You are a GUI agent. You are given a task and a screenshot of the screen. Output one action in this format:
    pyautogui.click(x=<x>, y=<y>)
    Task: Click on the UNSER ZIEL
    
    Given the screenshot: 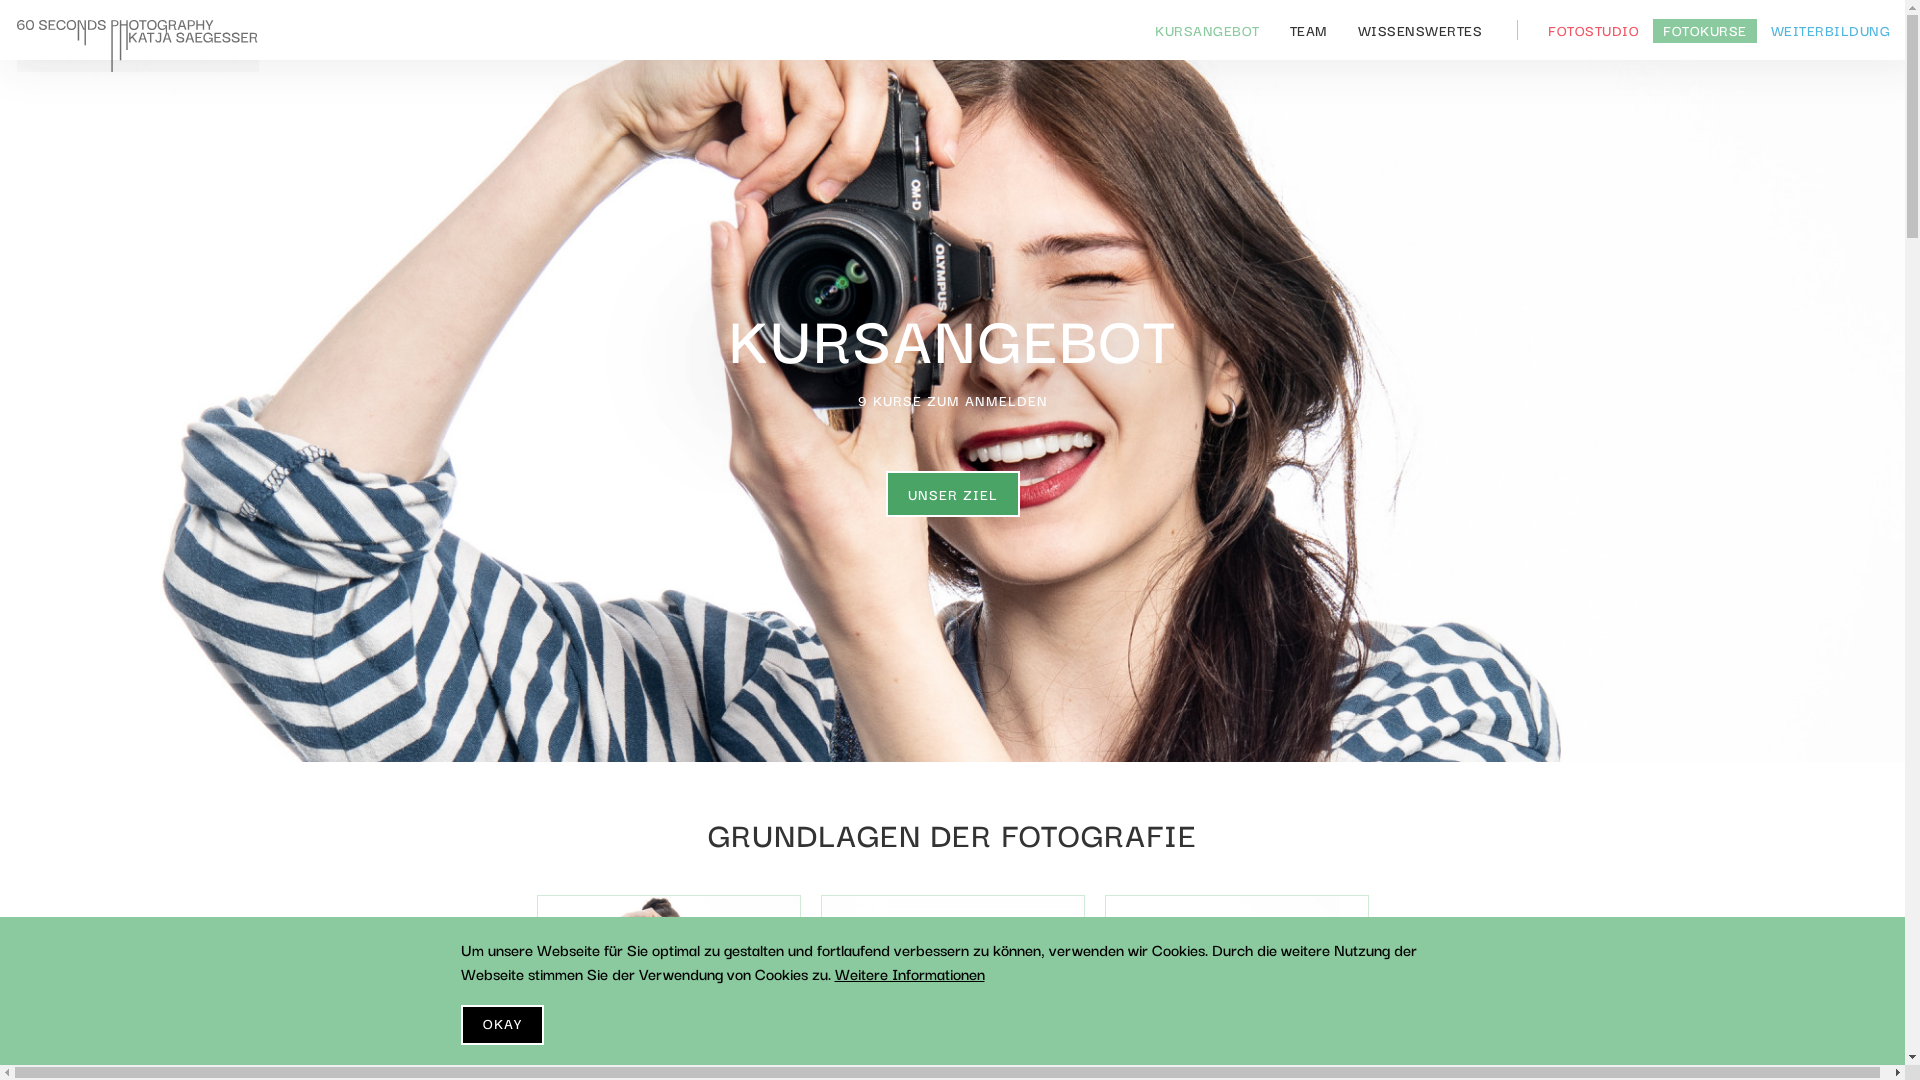 What is the action you would take?
    pyautogui.click(x=953, y=494)
    